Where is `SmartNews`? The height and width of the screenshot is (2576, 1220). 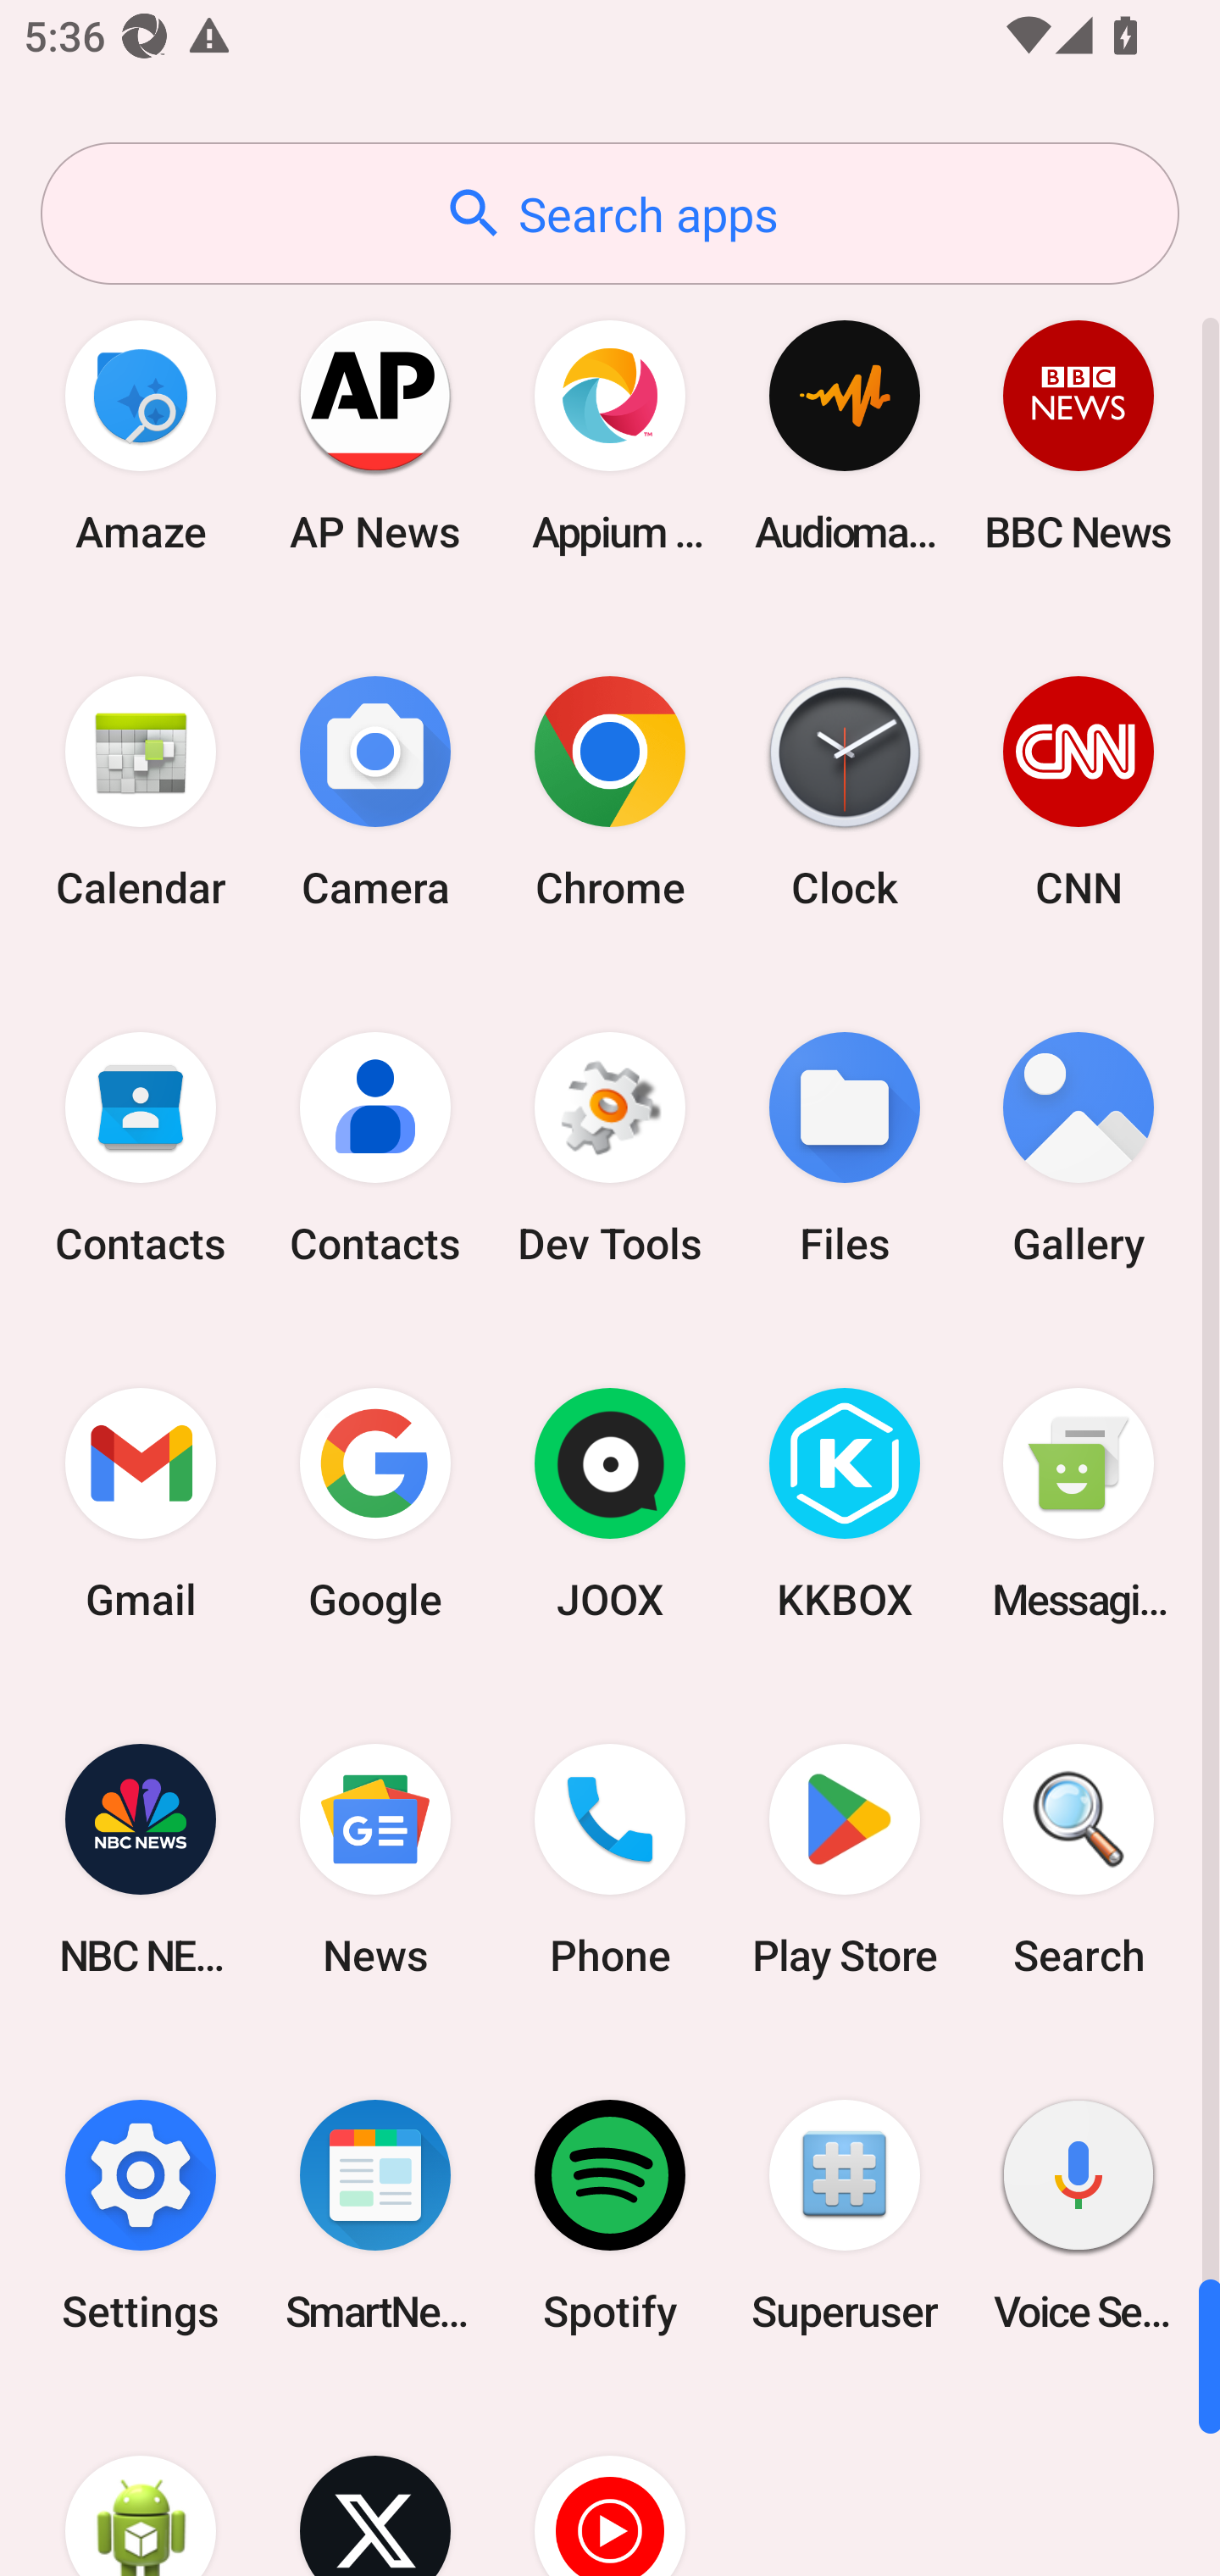 SmartNews is located at coordinates (375, 2215).